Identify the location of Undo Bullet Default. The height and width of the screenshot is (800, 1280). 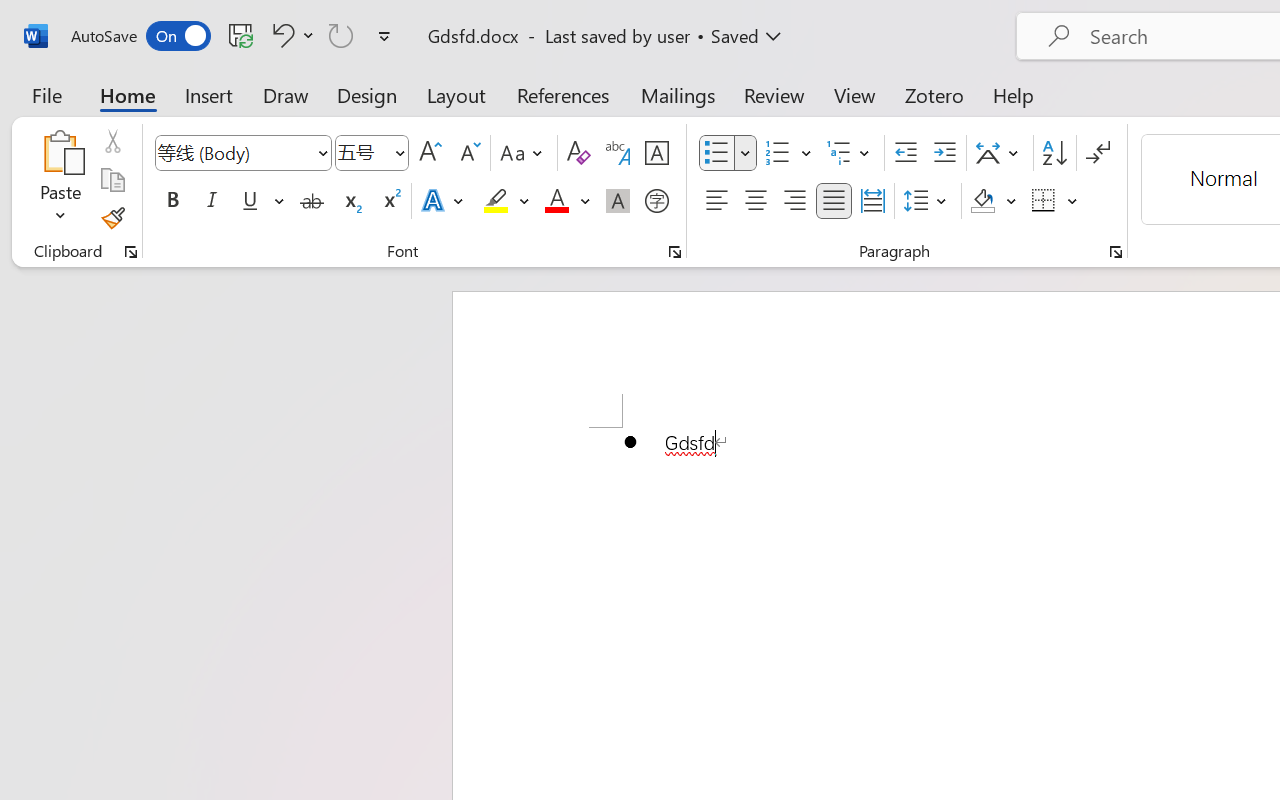
(290, 35).